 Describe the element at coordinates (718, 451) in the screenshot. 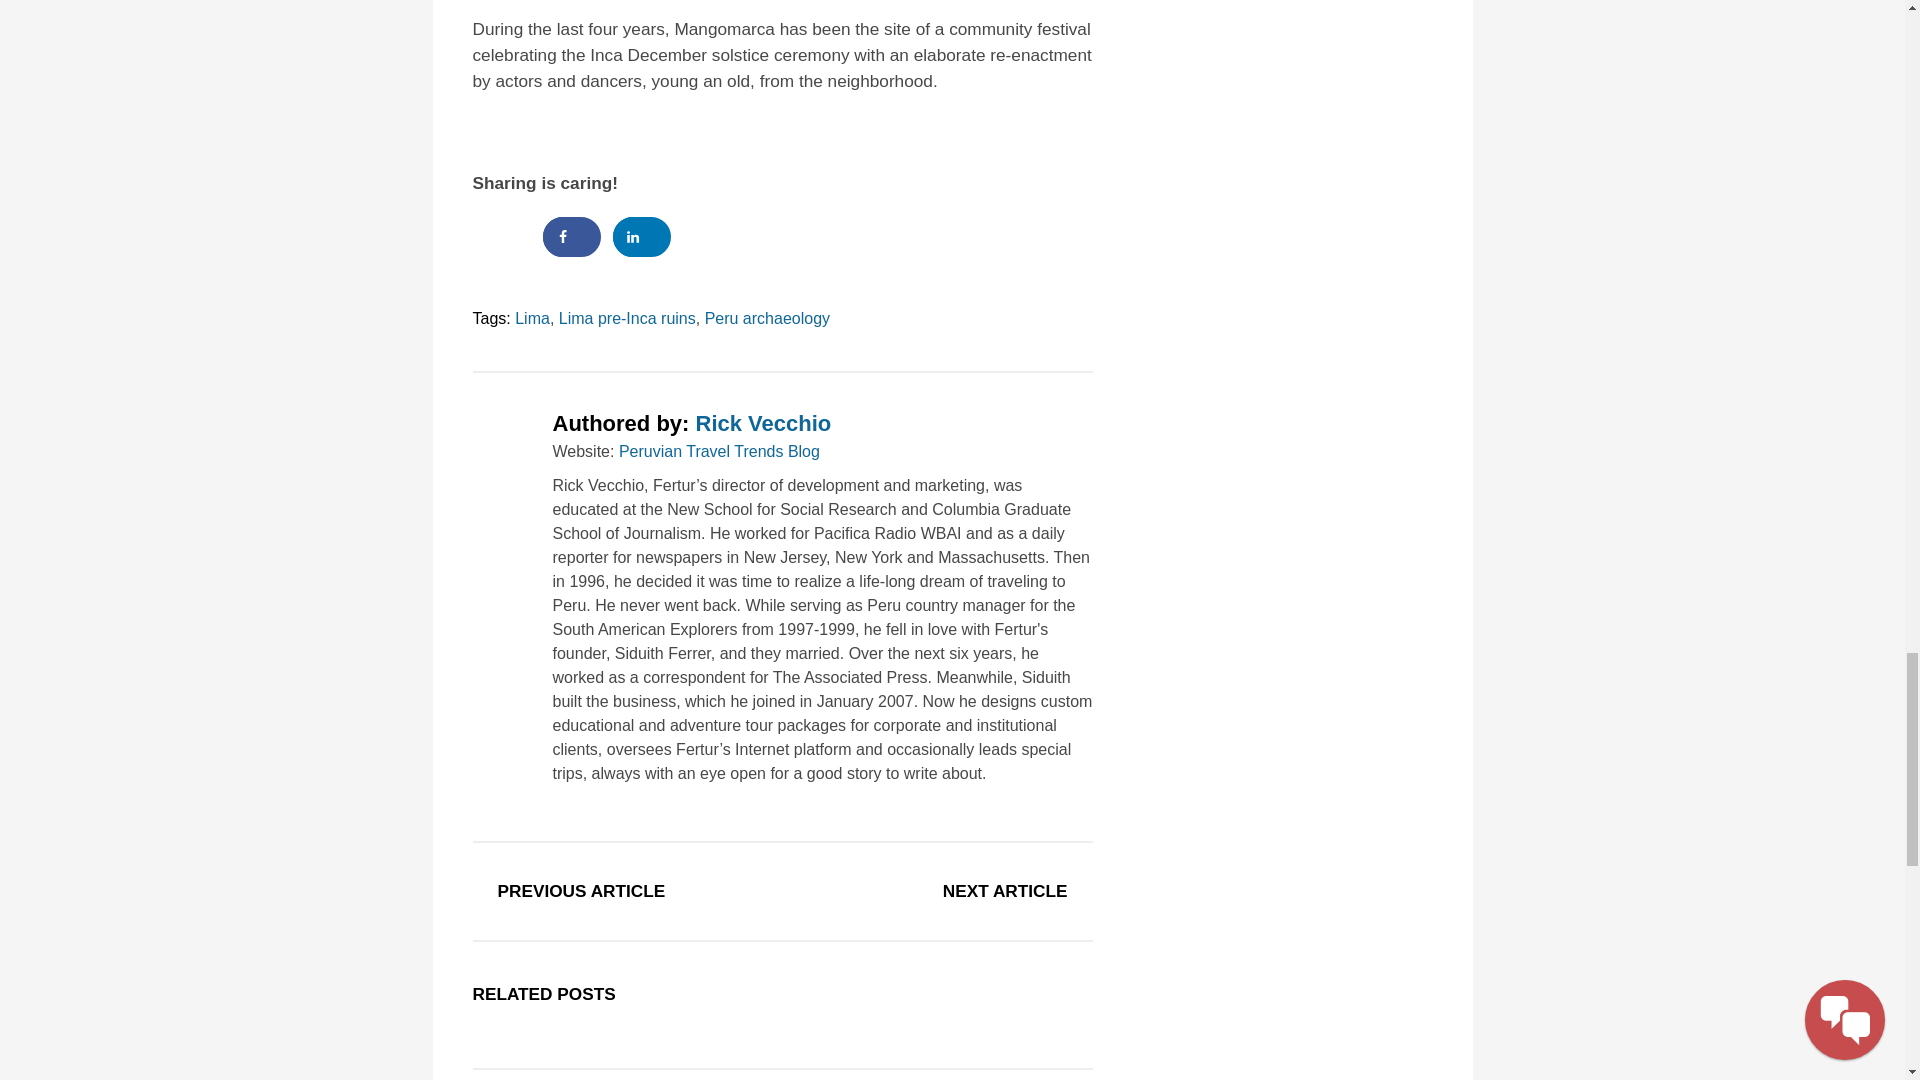

I see `Peruvian Travel Trends Blog` at that location.